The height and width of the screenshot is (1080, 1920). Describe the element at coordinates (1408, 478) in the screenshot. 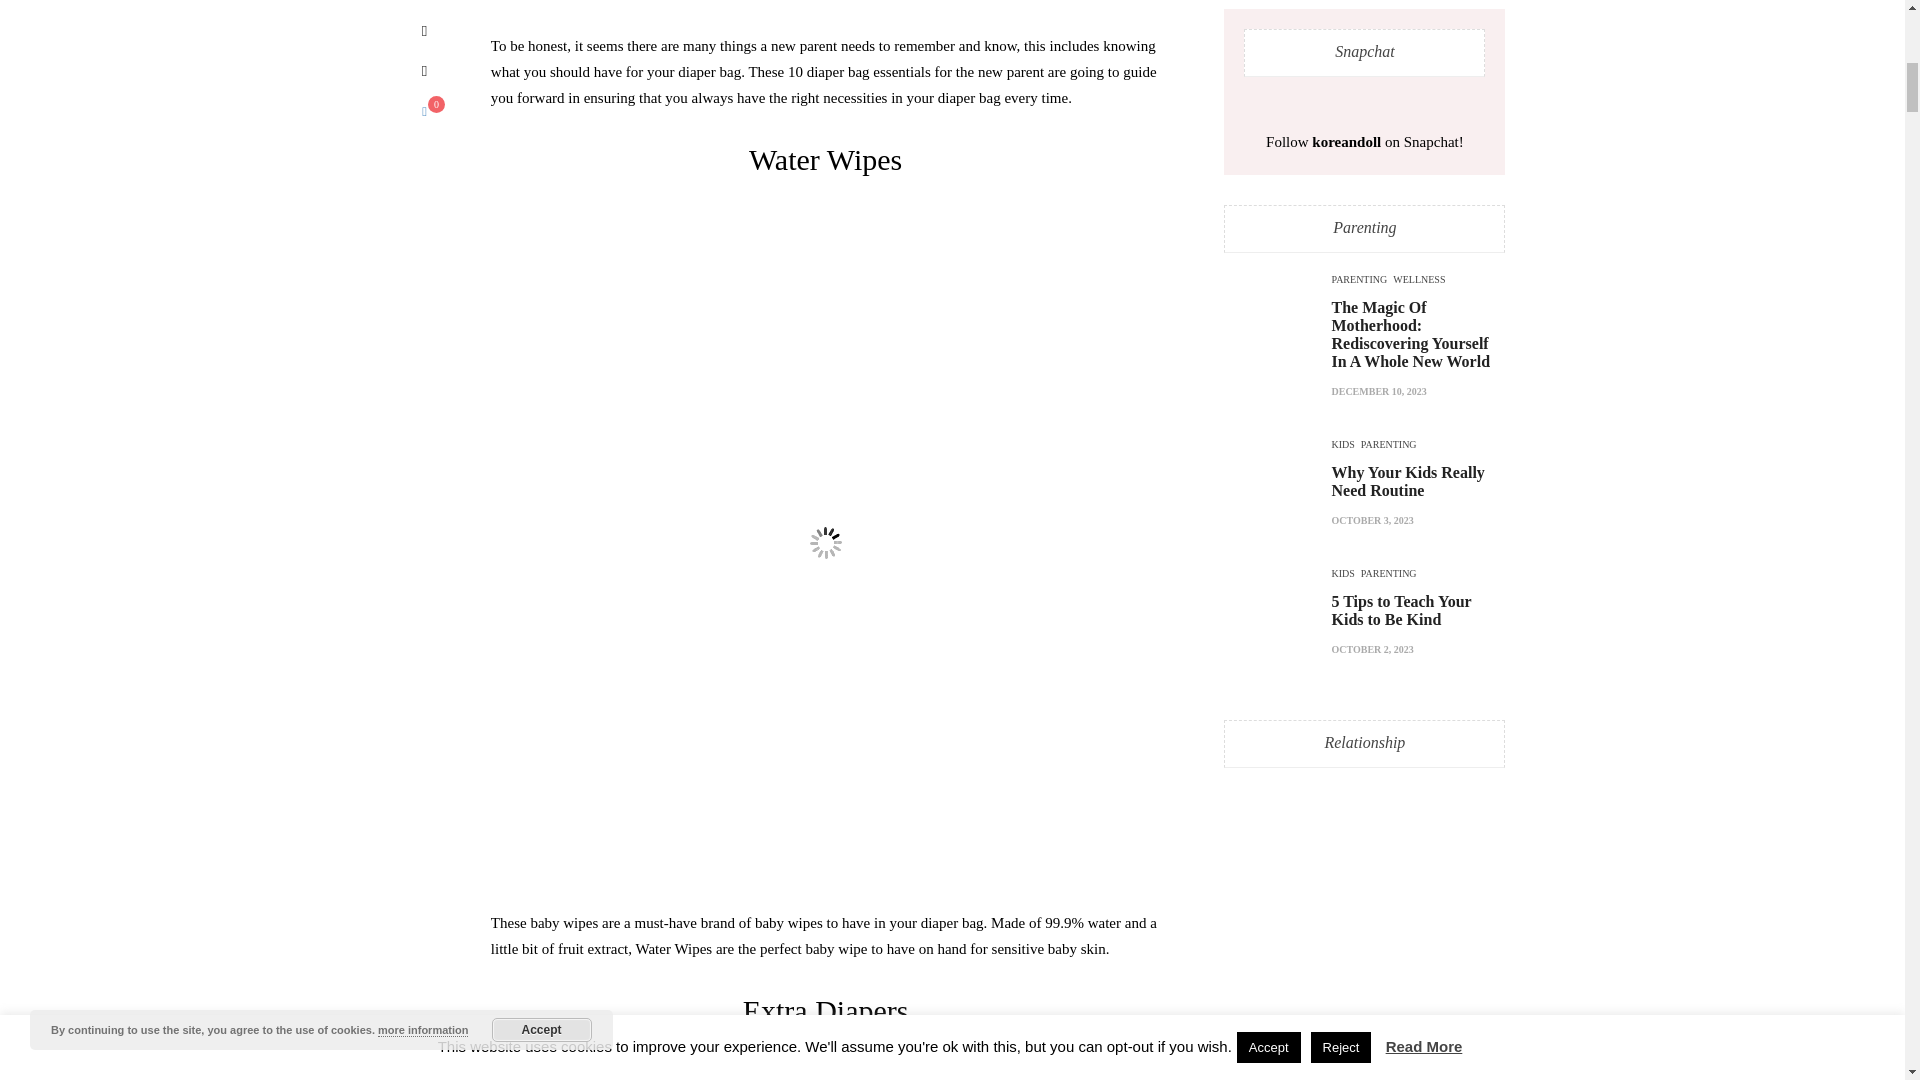

I see `Why Your Kids Really Need Routine` at that location.